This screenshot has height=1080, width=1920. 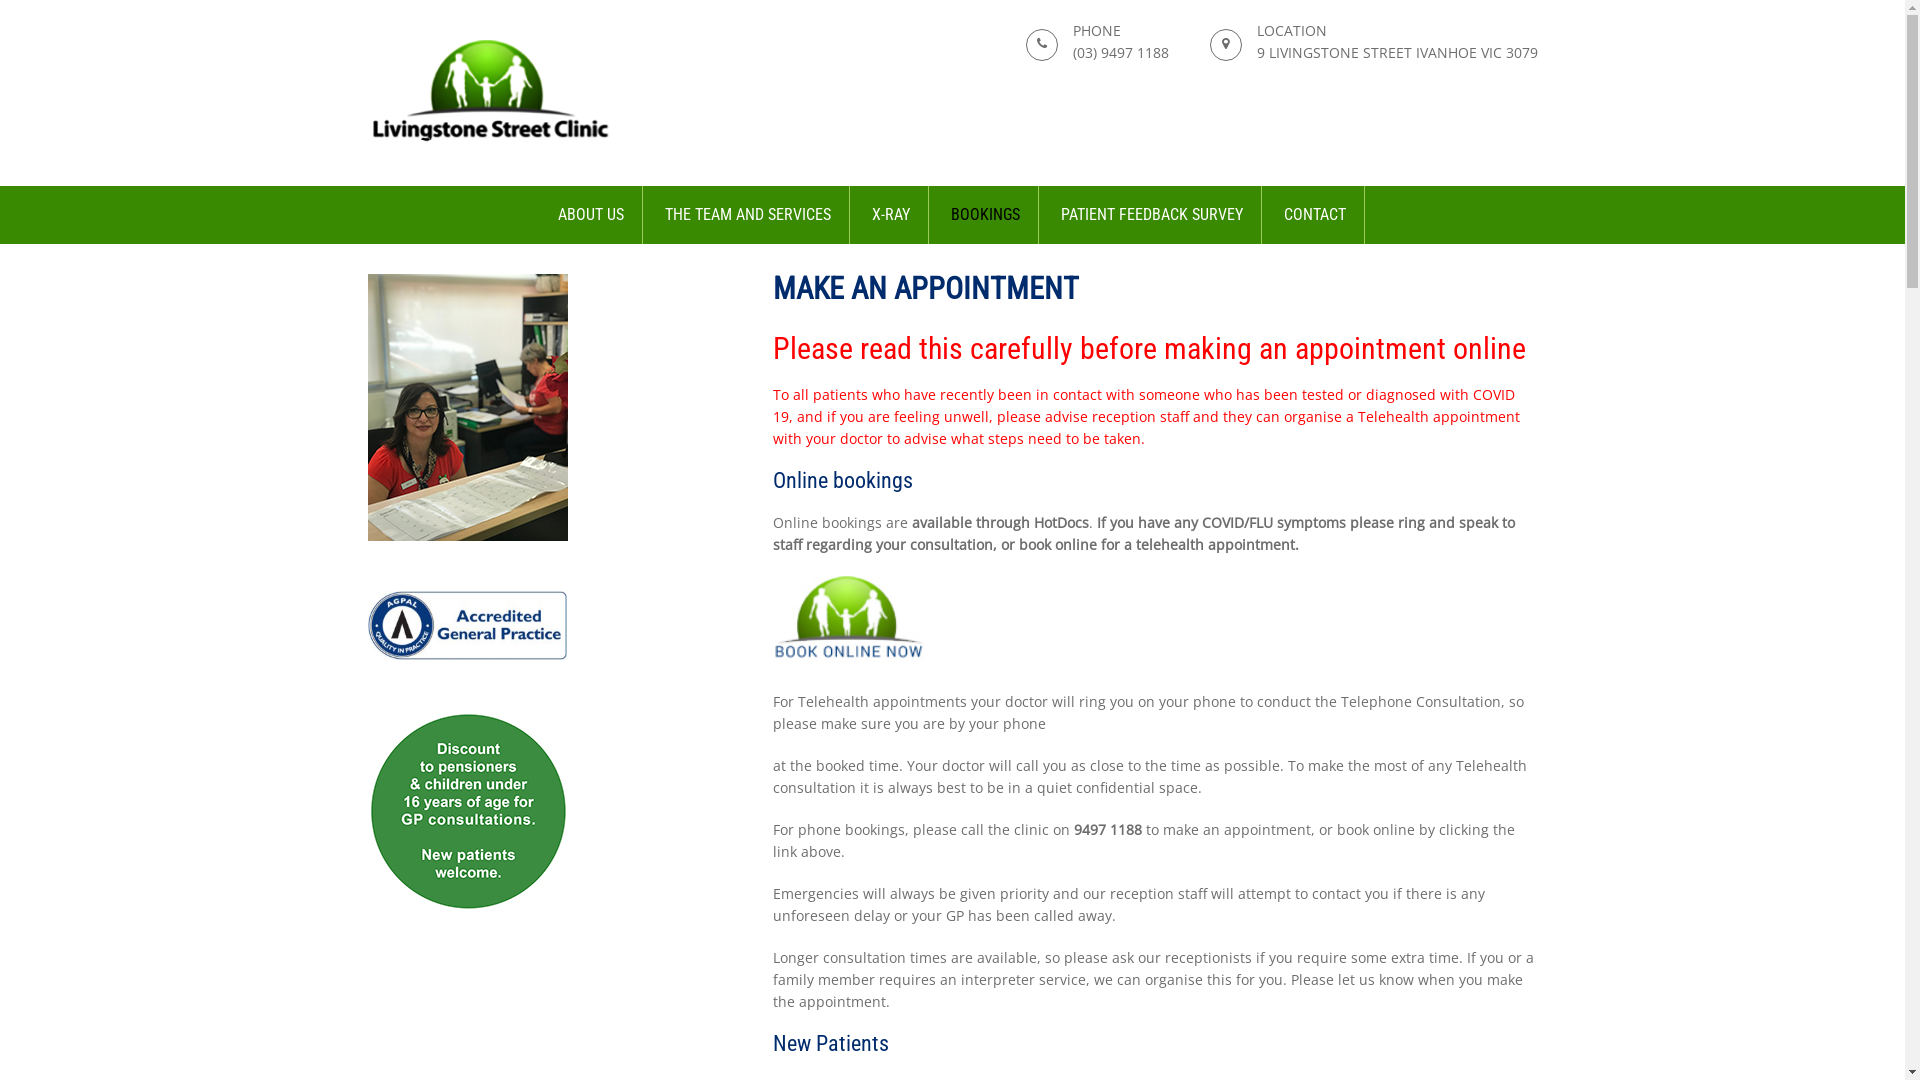 What do you see at coordinates (892, 215) in the screenshot?
I see `X-RAY` at bounding box center [892, 215].